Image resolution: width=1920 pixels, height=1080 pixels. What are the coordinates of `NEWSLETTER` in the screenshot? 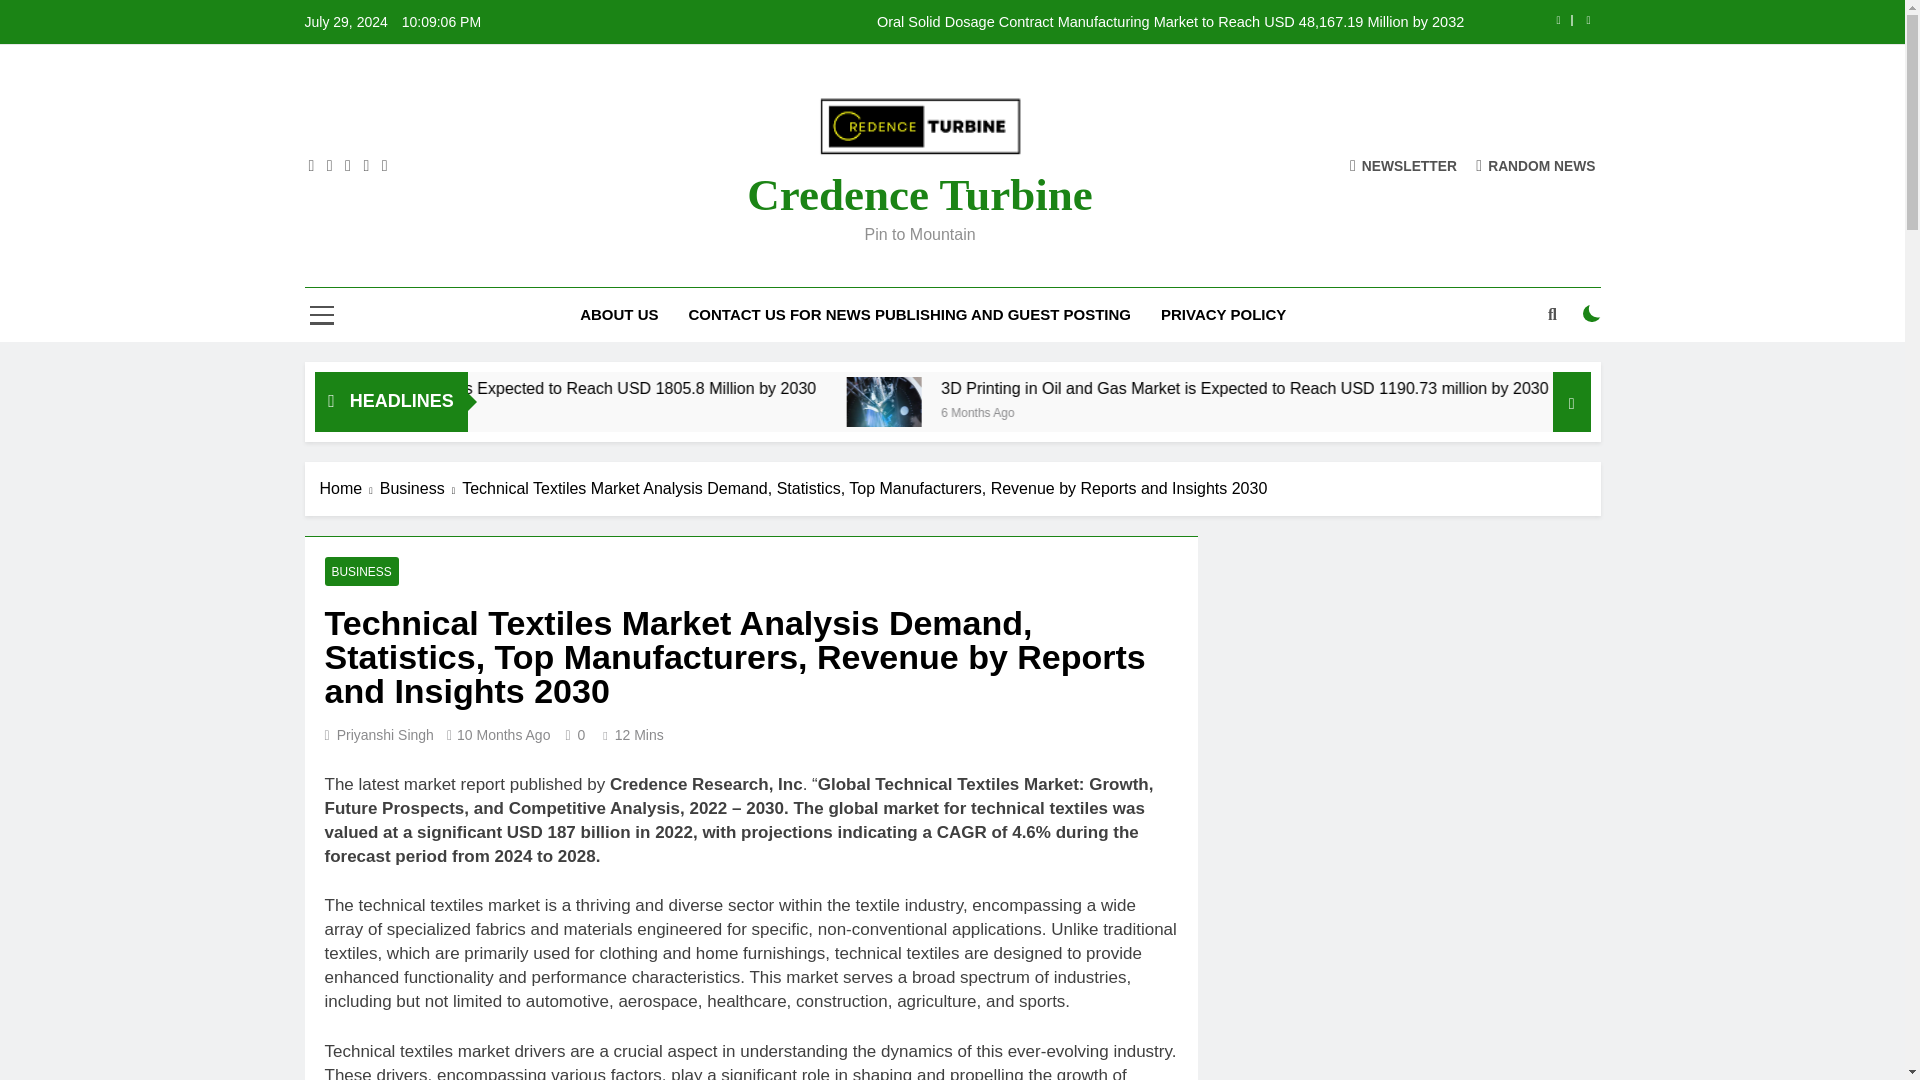 It's located at (1403, 164).